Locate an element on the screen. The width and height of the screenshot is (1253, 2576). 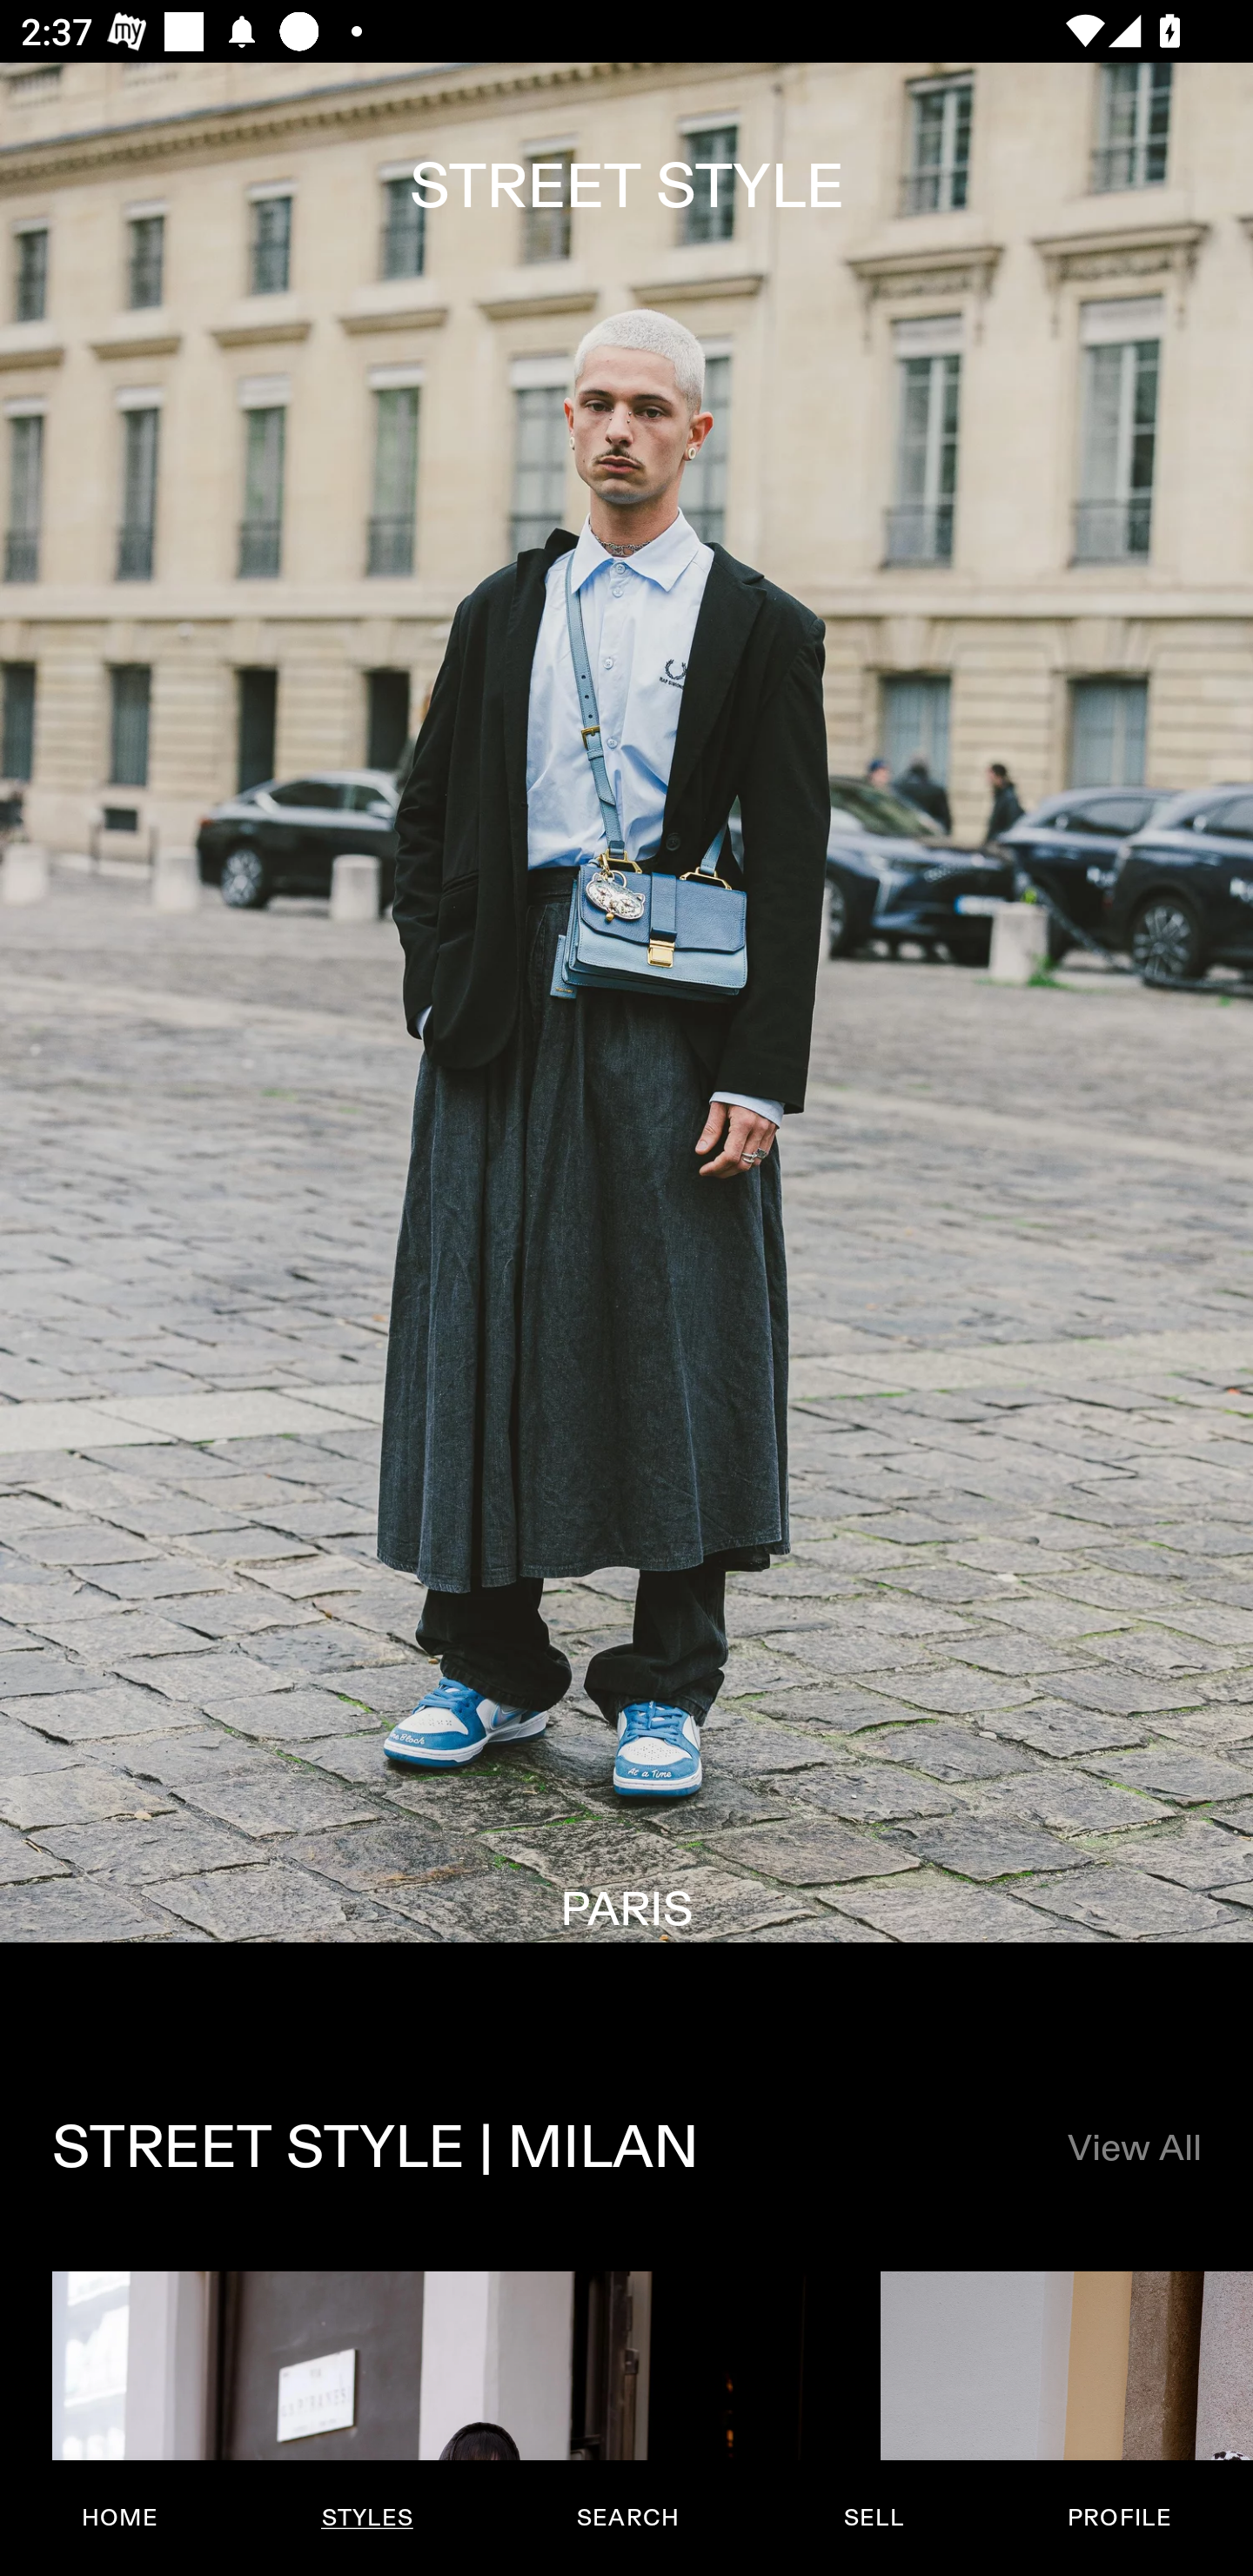
HOME is located at coordinates (120, 2518).